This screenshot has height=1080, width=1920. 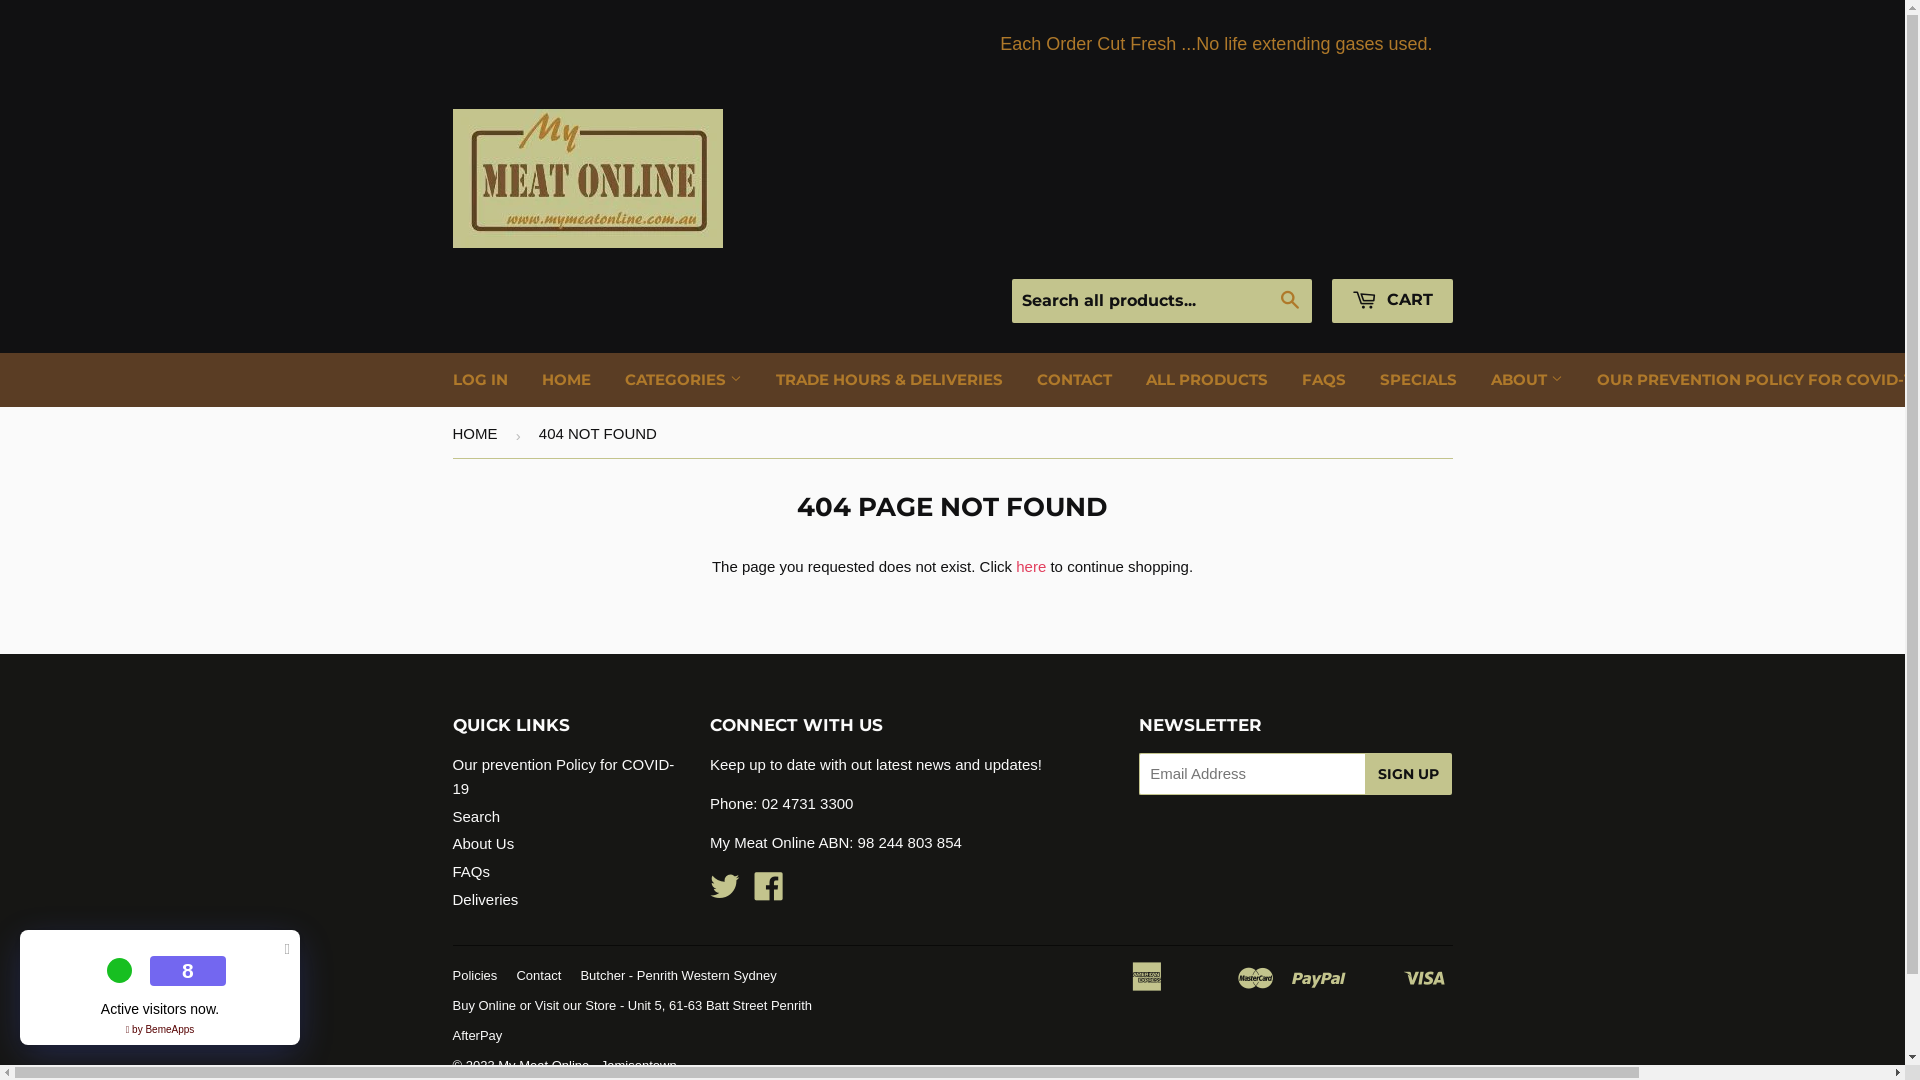 I want to click on LOG IN, so click(x=480, y=380).